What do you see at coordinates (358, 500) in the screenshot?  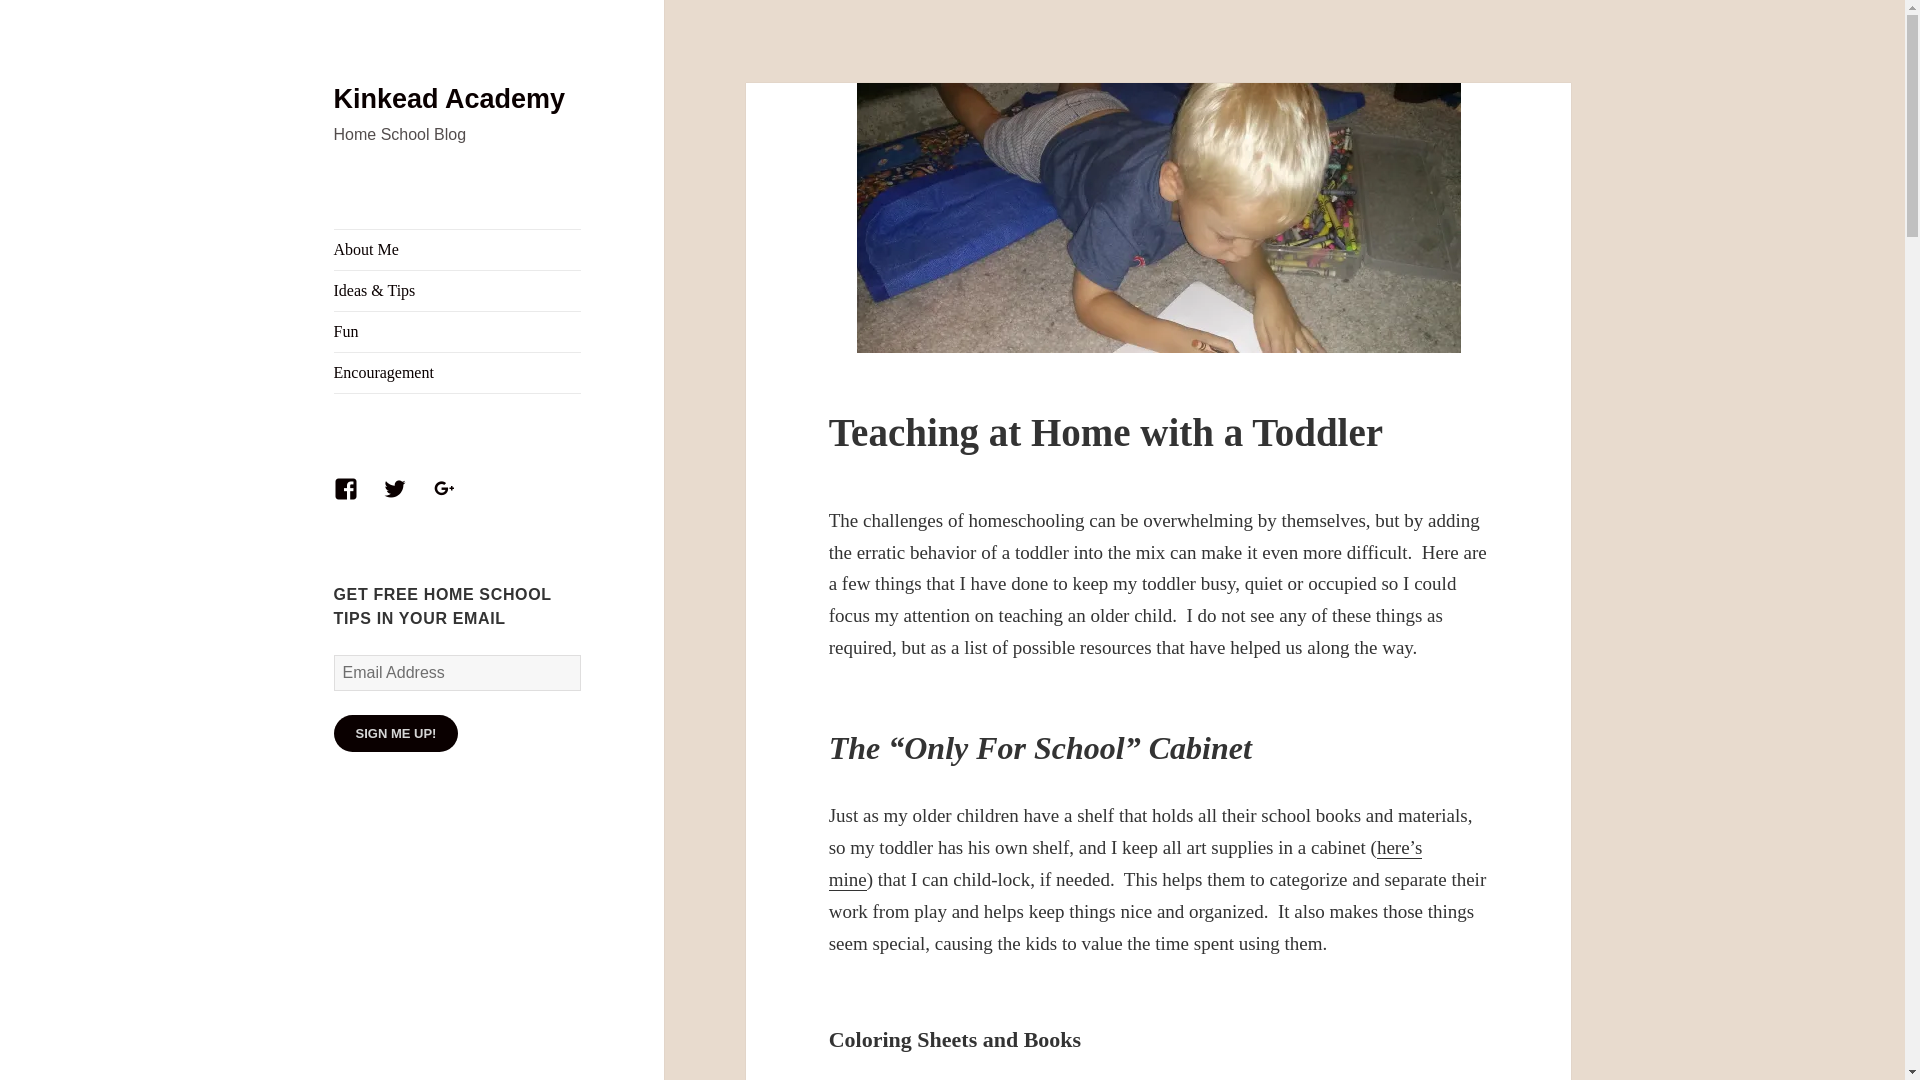 I see `Facebook` at bounding box center [358, 500].